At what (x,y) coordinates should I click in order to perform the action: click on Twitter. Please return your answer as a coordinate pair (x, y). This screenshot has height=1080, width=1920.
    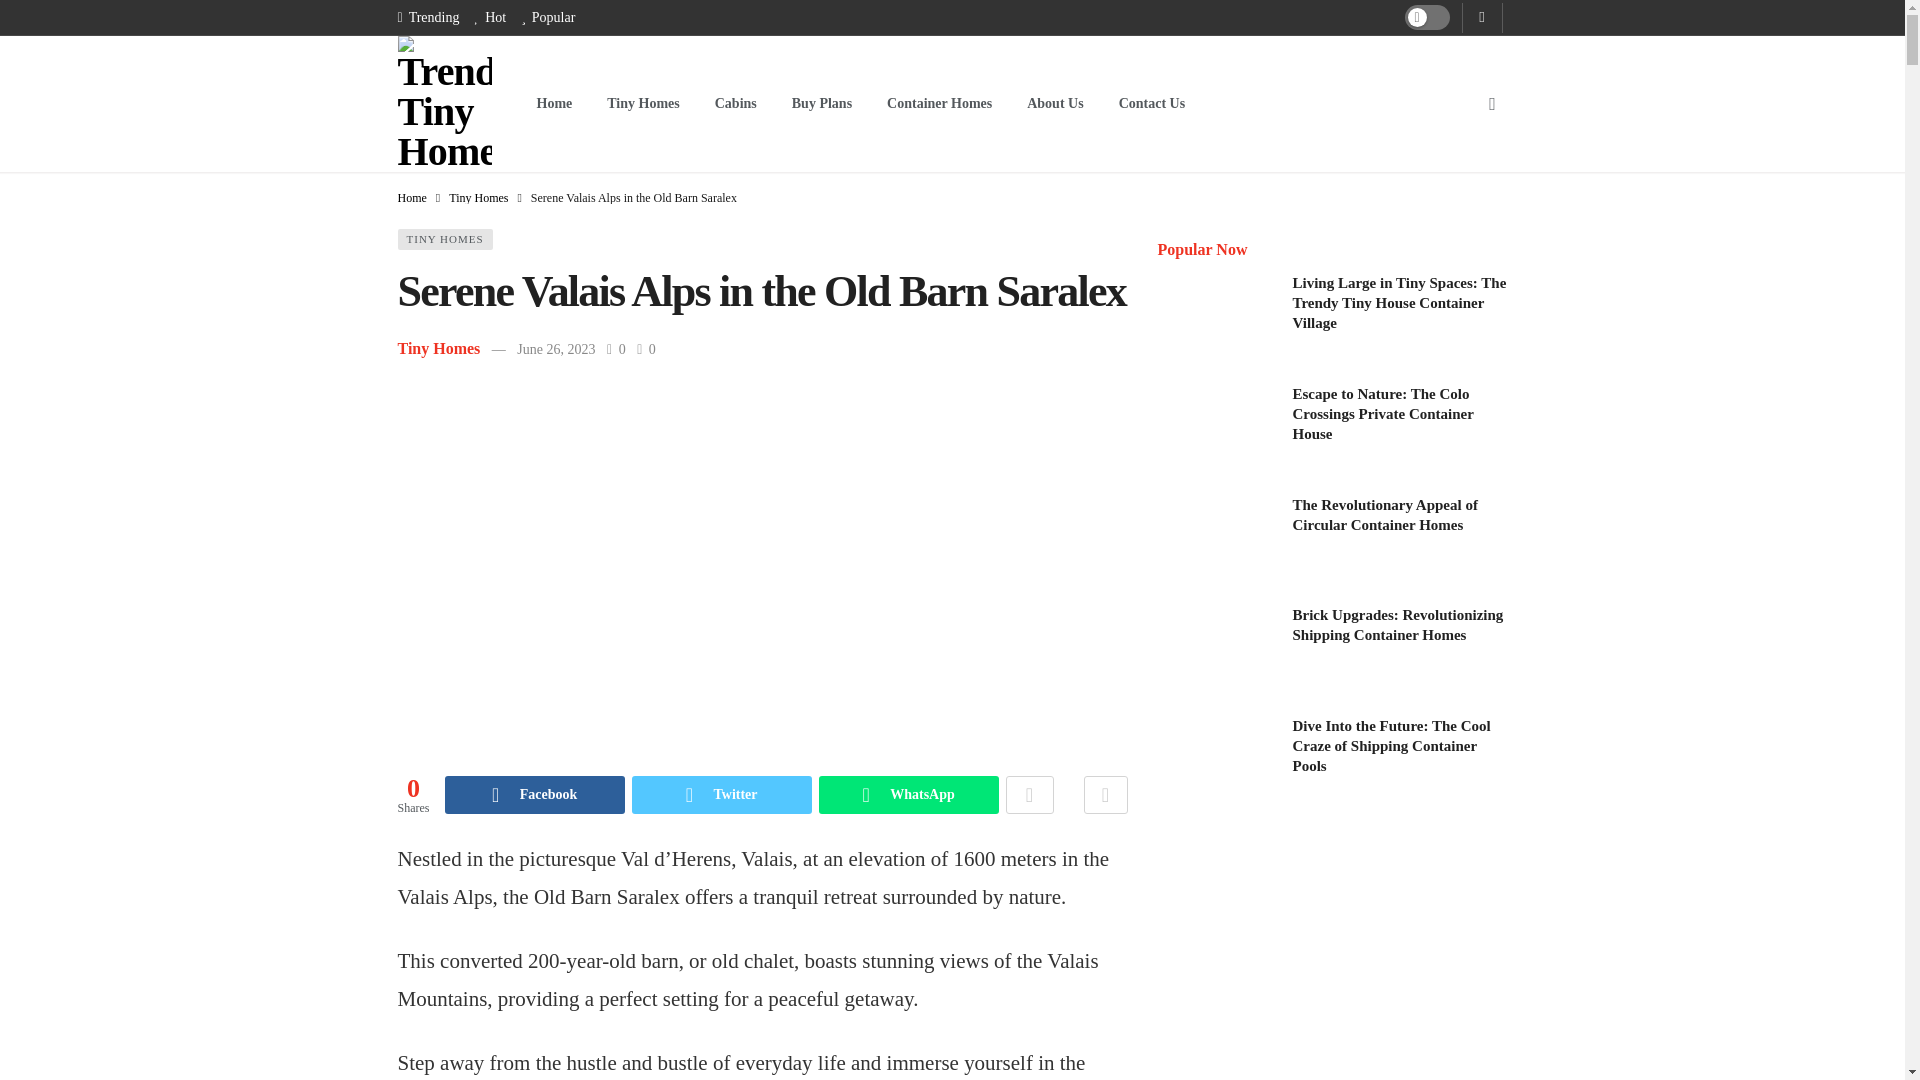
    Looking at the image, I should click on (722, 795).